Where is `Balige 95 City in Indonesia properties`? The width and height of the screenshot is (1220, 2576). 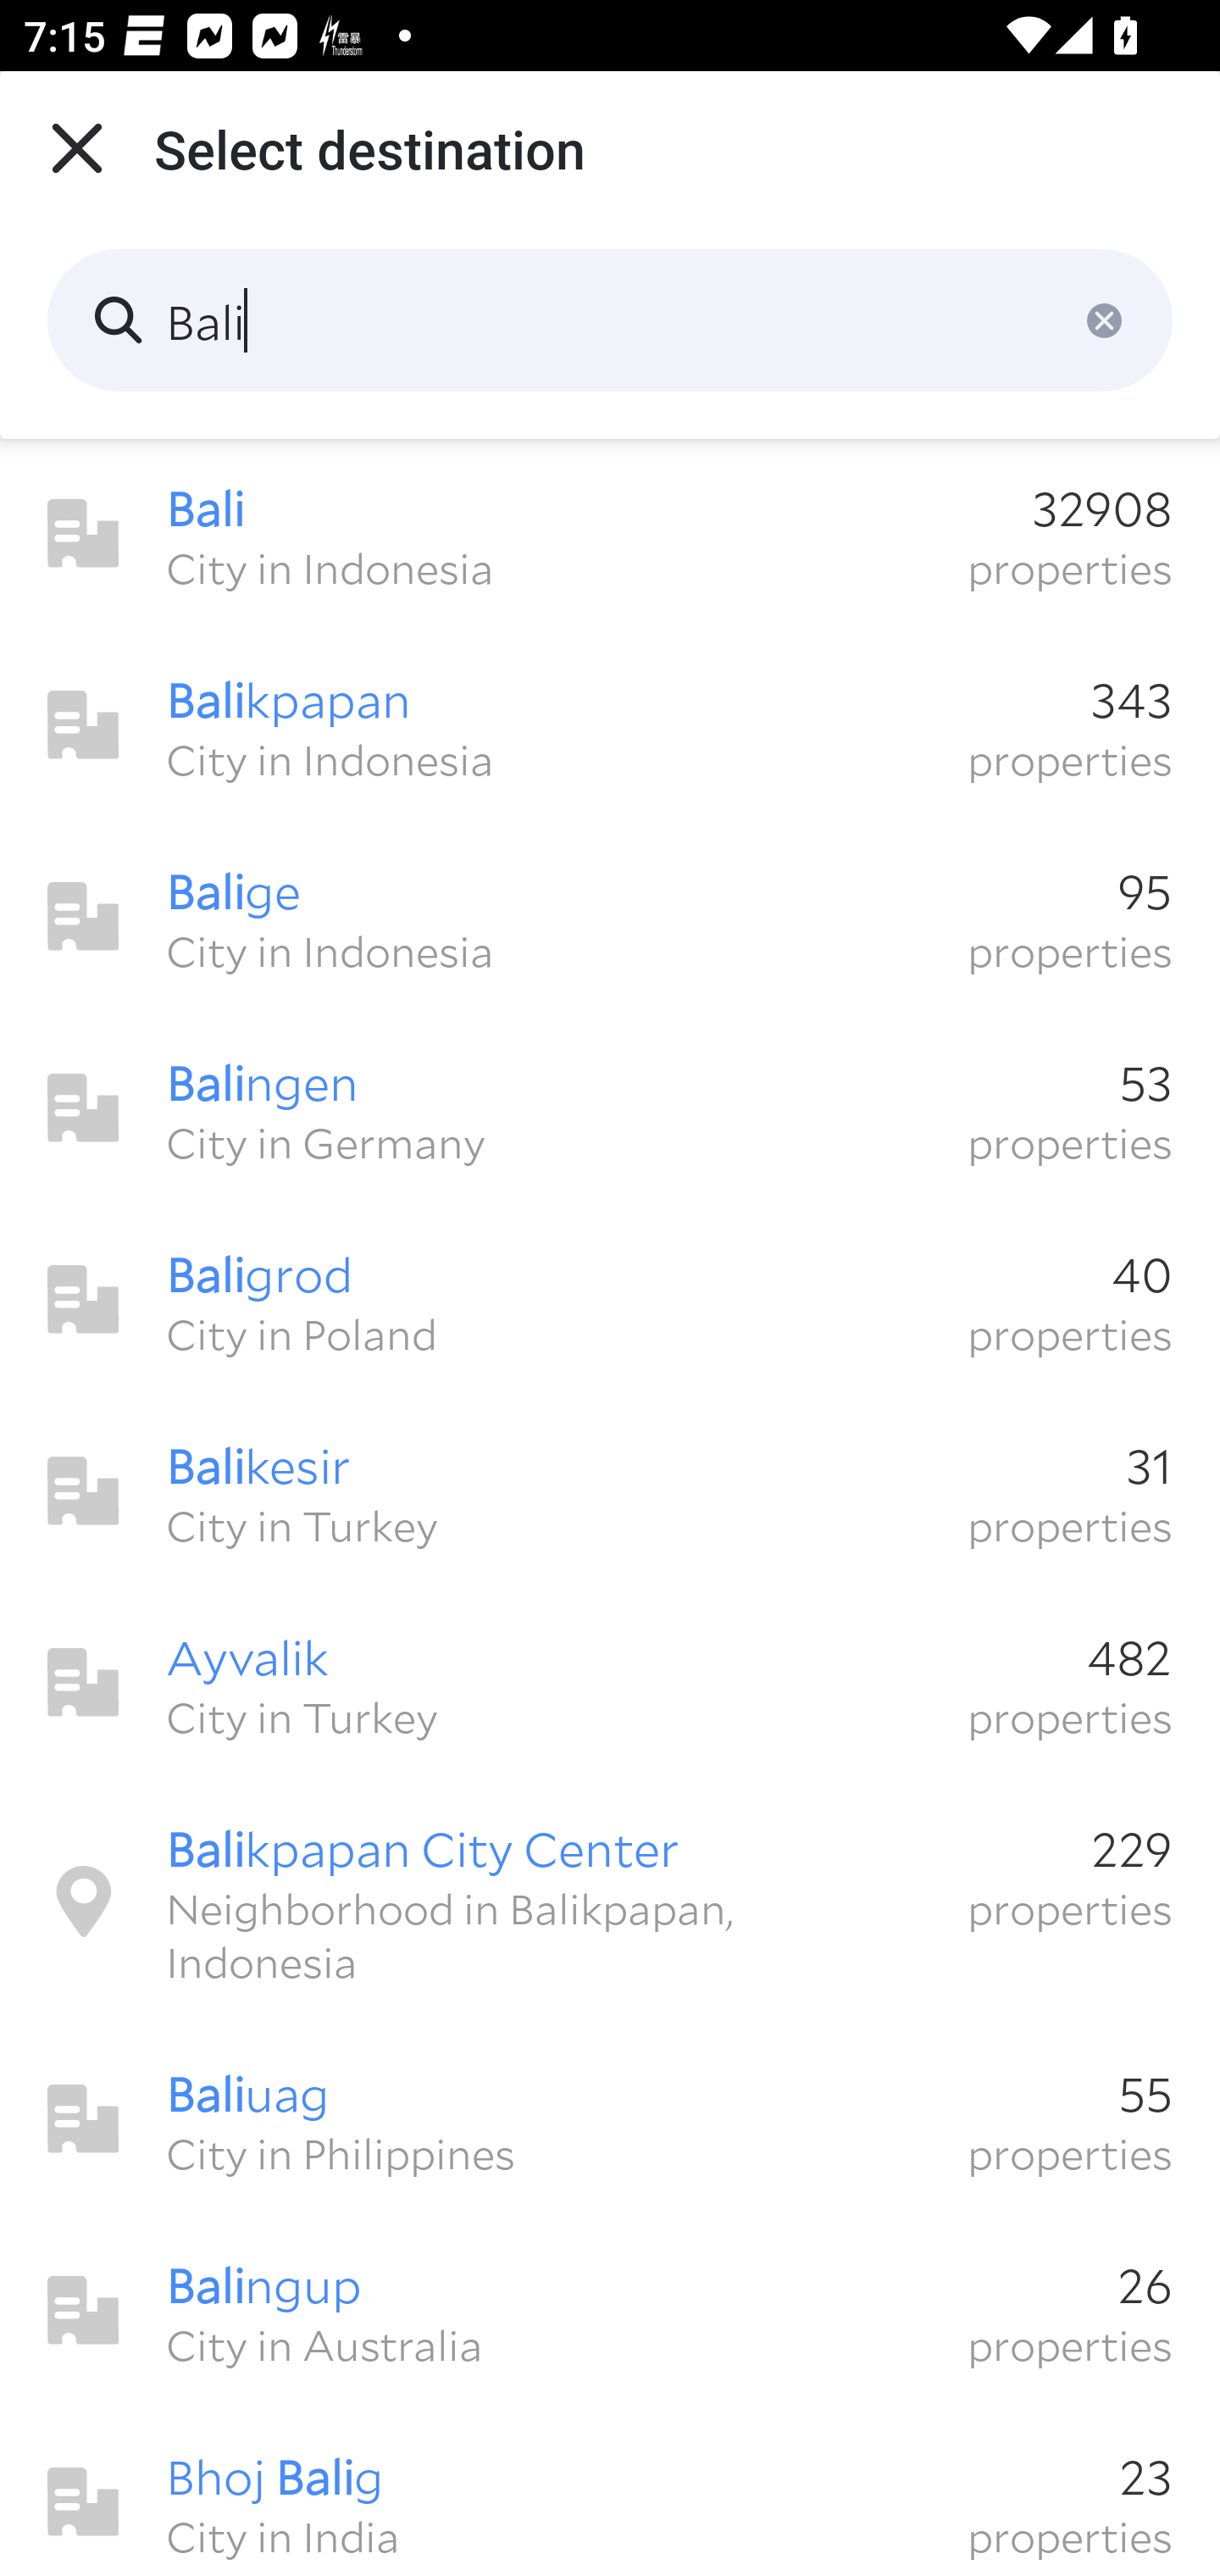 Balige 95 City in Indonesia properties is located at coordinates (610, 917).